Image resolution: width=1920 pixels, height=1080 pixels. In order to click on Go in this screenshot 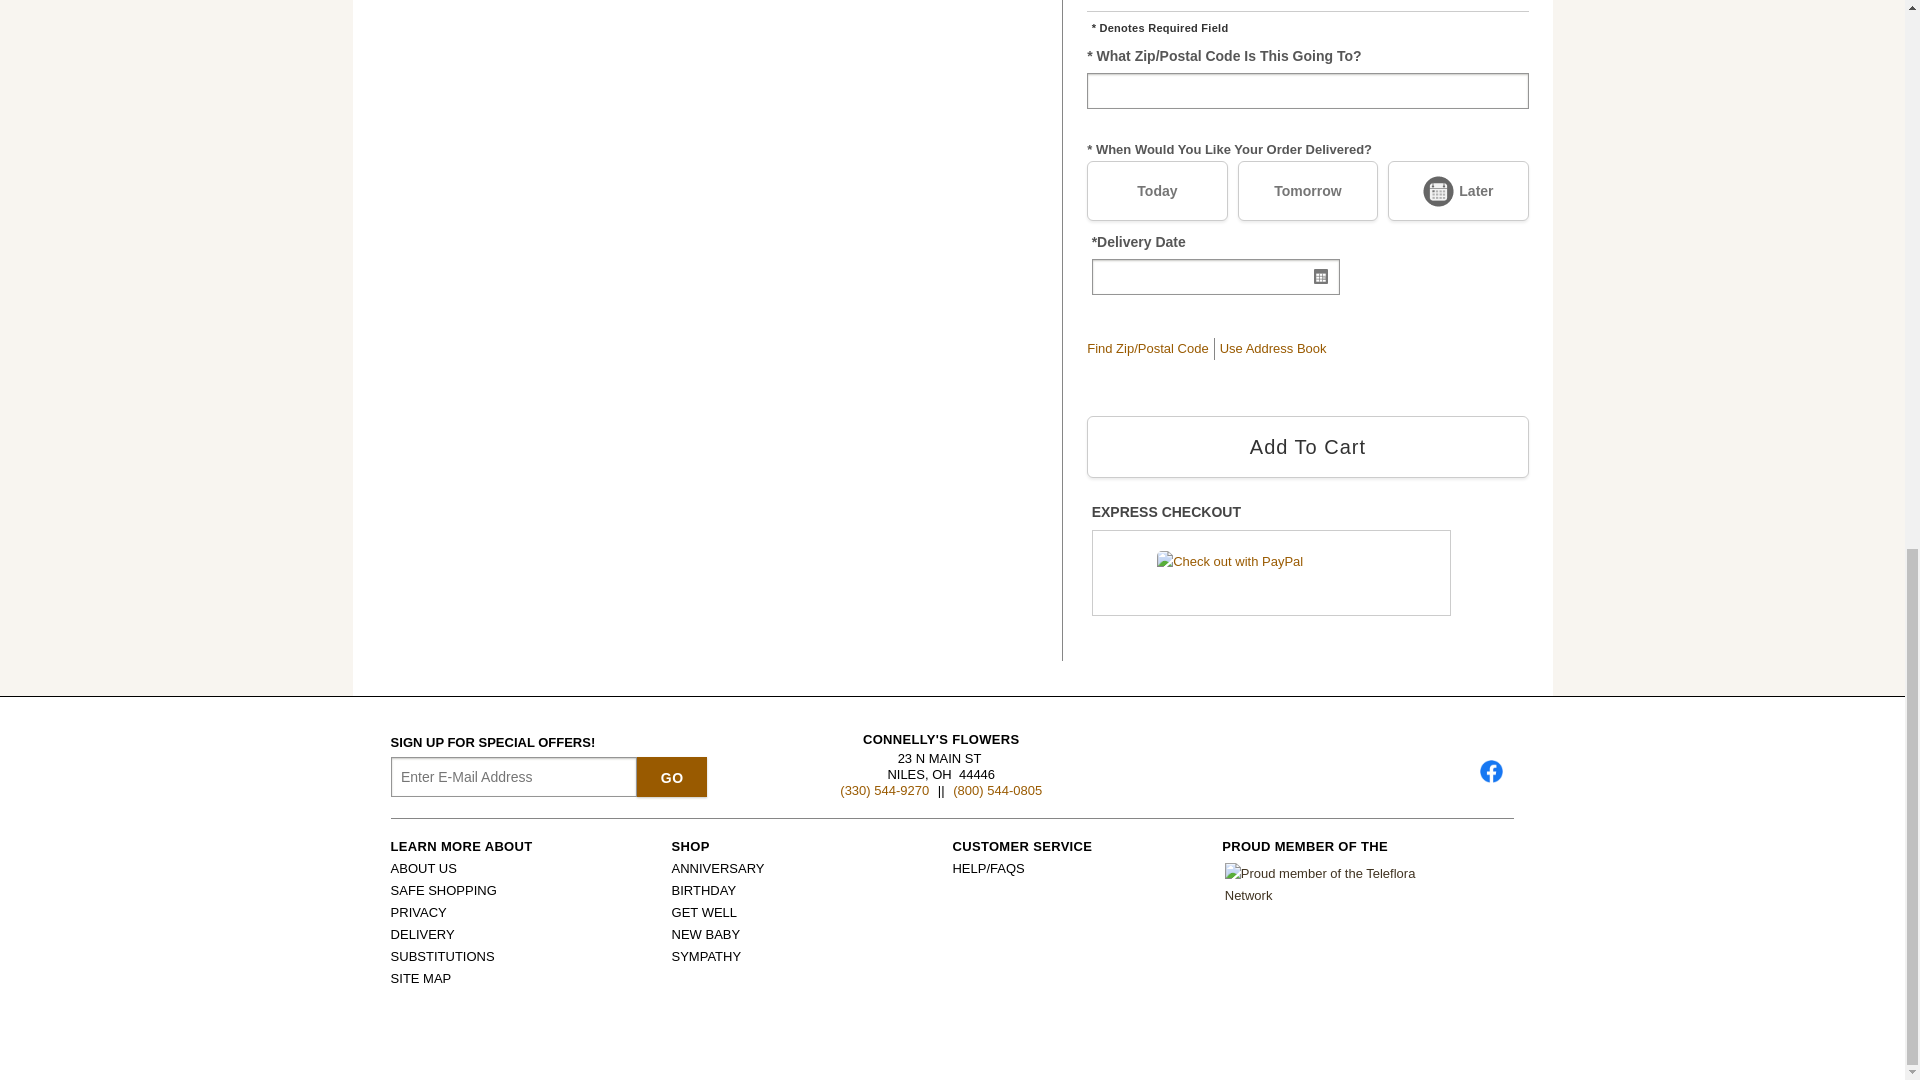, I will do `click(672, 777)`.